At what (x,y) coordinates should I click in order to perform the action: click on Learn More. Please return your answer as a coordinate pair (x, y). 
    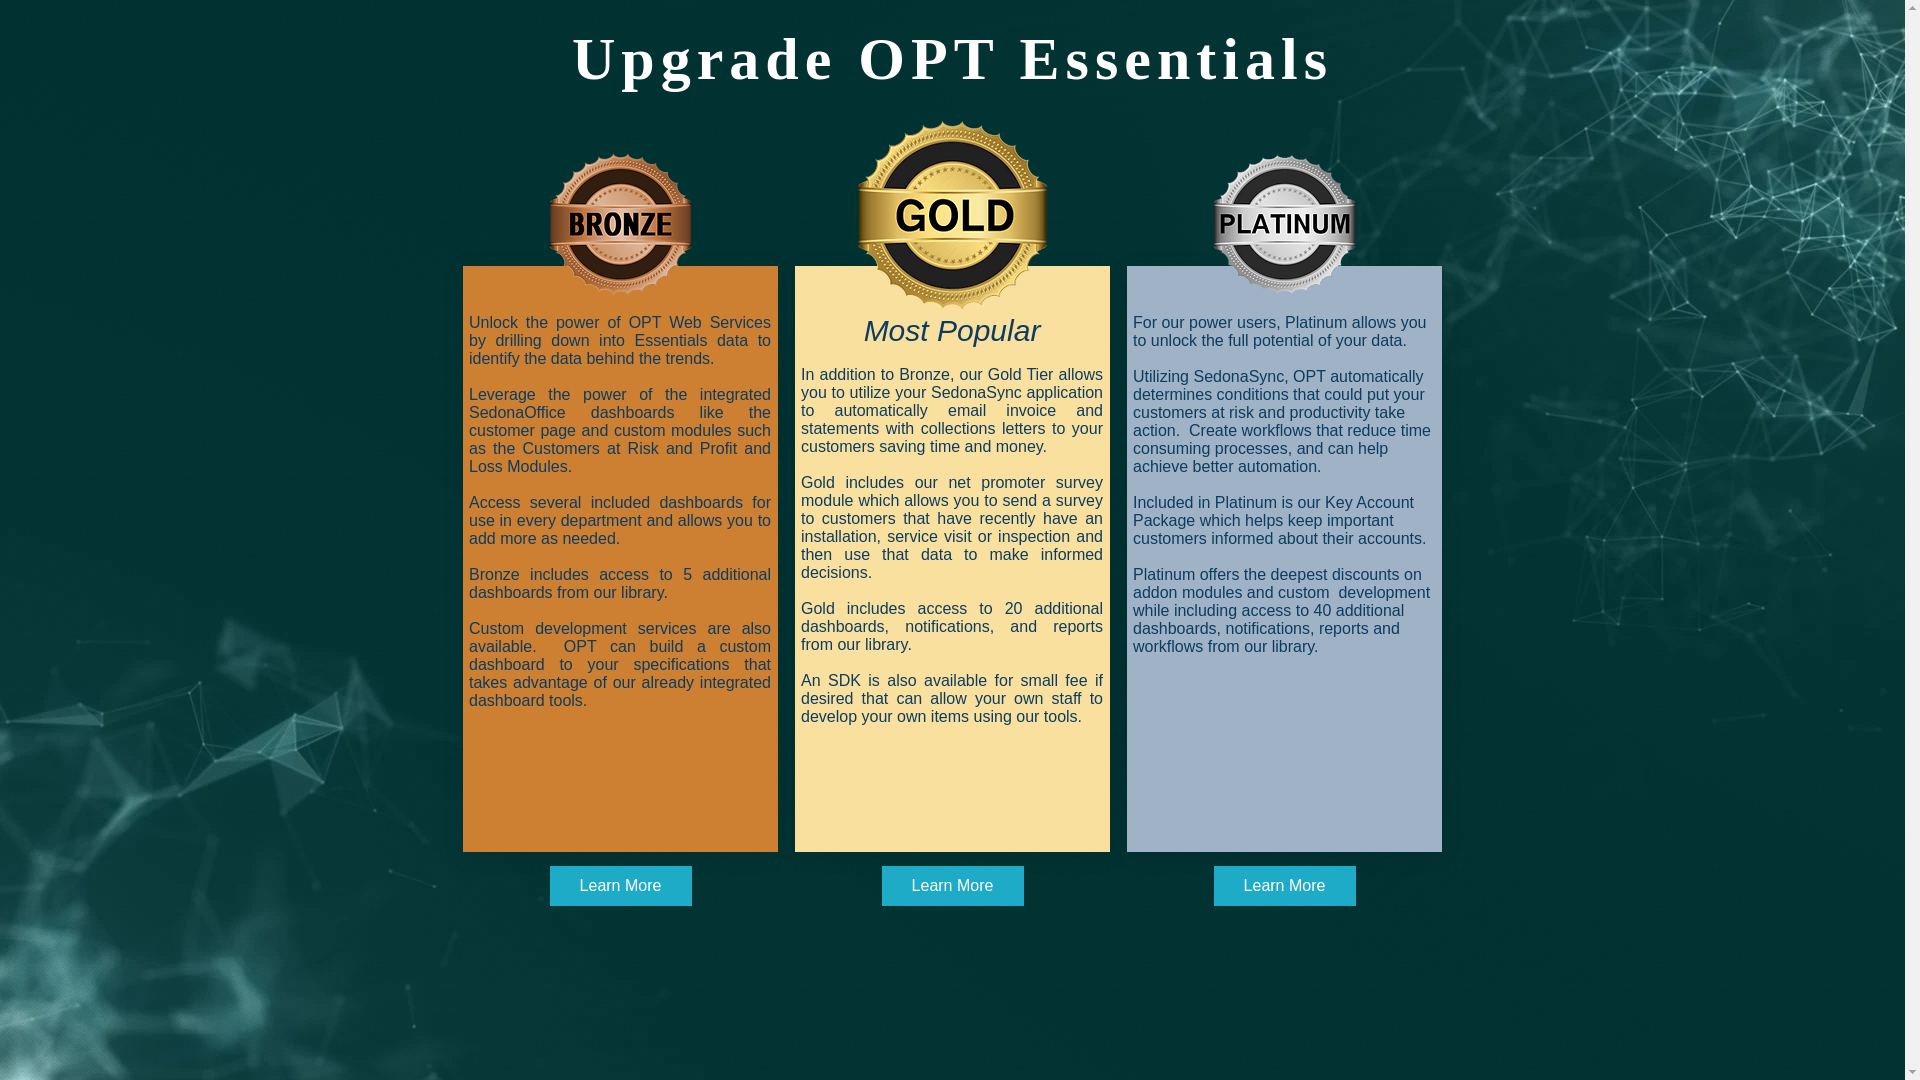
    Looking at the image, I should click on (952, 886).